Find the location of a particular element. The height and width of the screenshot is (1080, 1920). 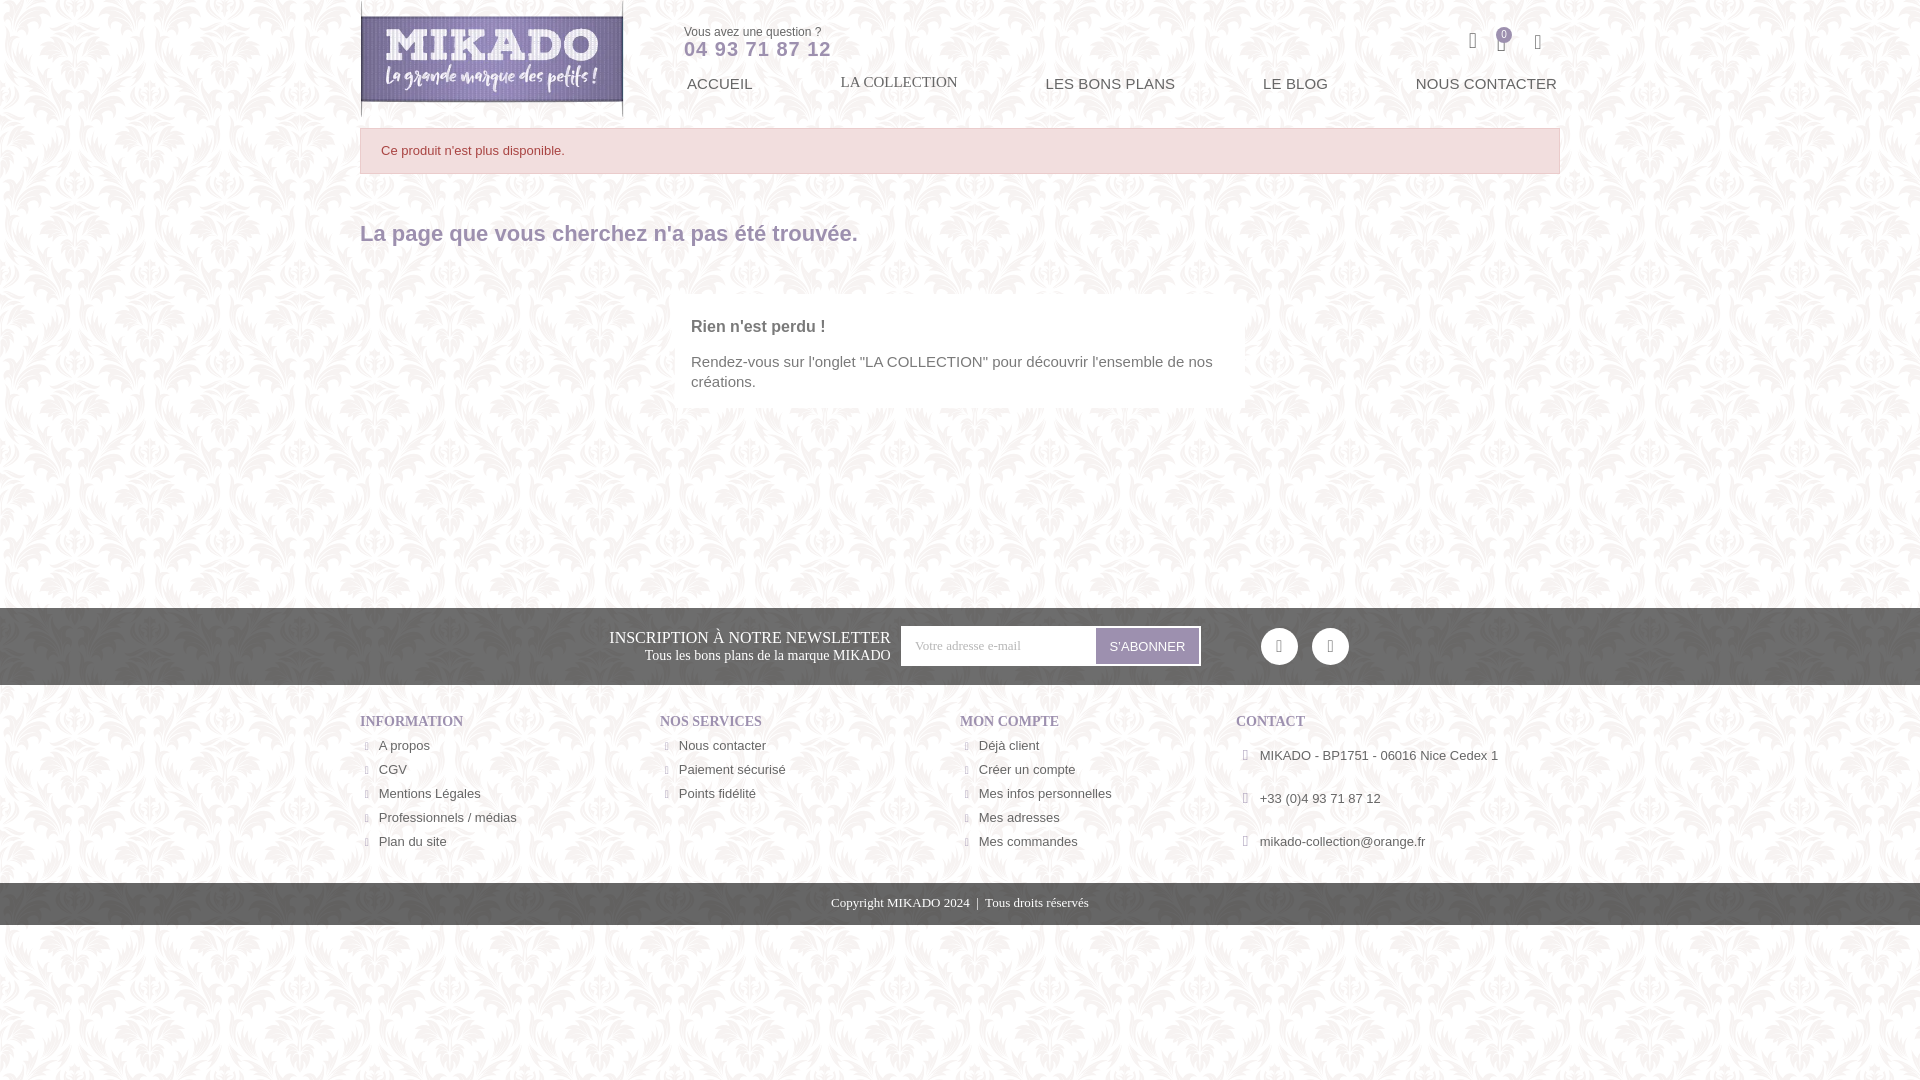

LA COLLECTION is located at coordinates (898, 82).